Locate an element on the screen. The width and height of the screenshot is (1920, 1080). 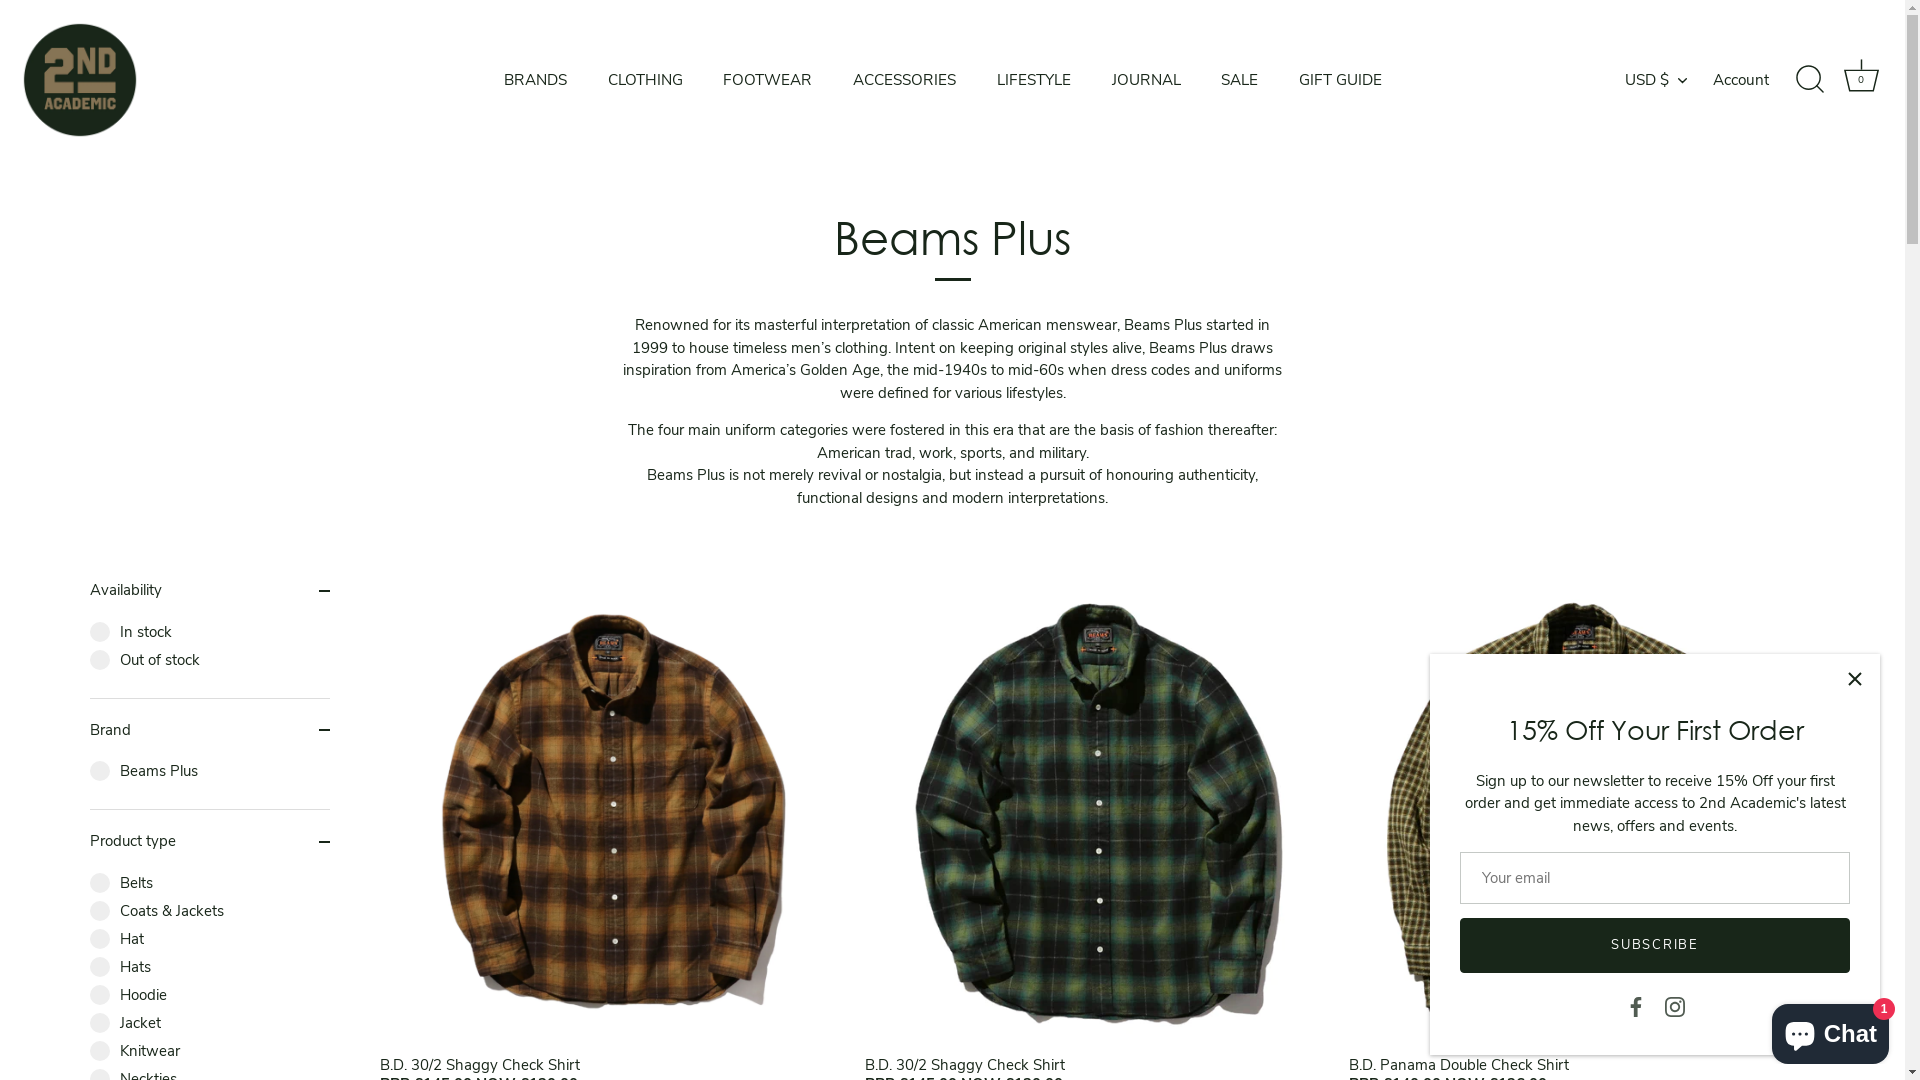
Shopify online store chat is located at coordinates (1830, 1030).